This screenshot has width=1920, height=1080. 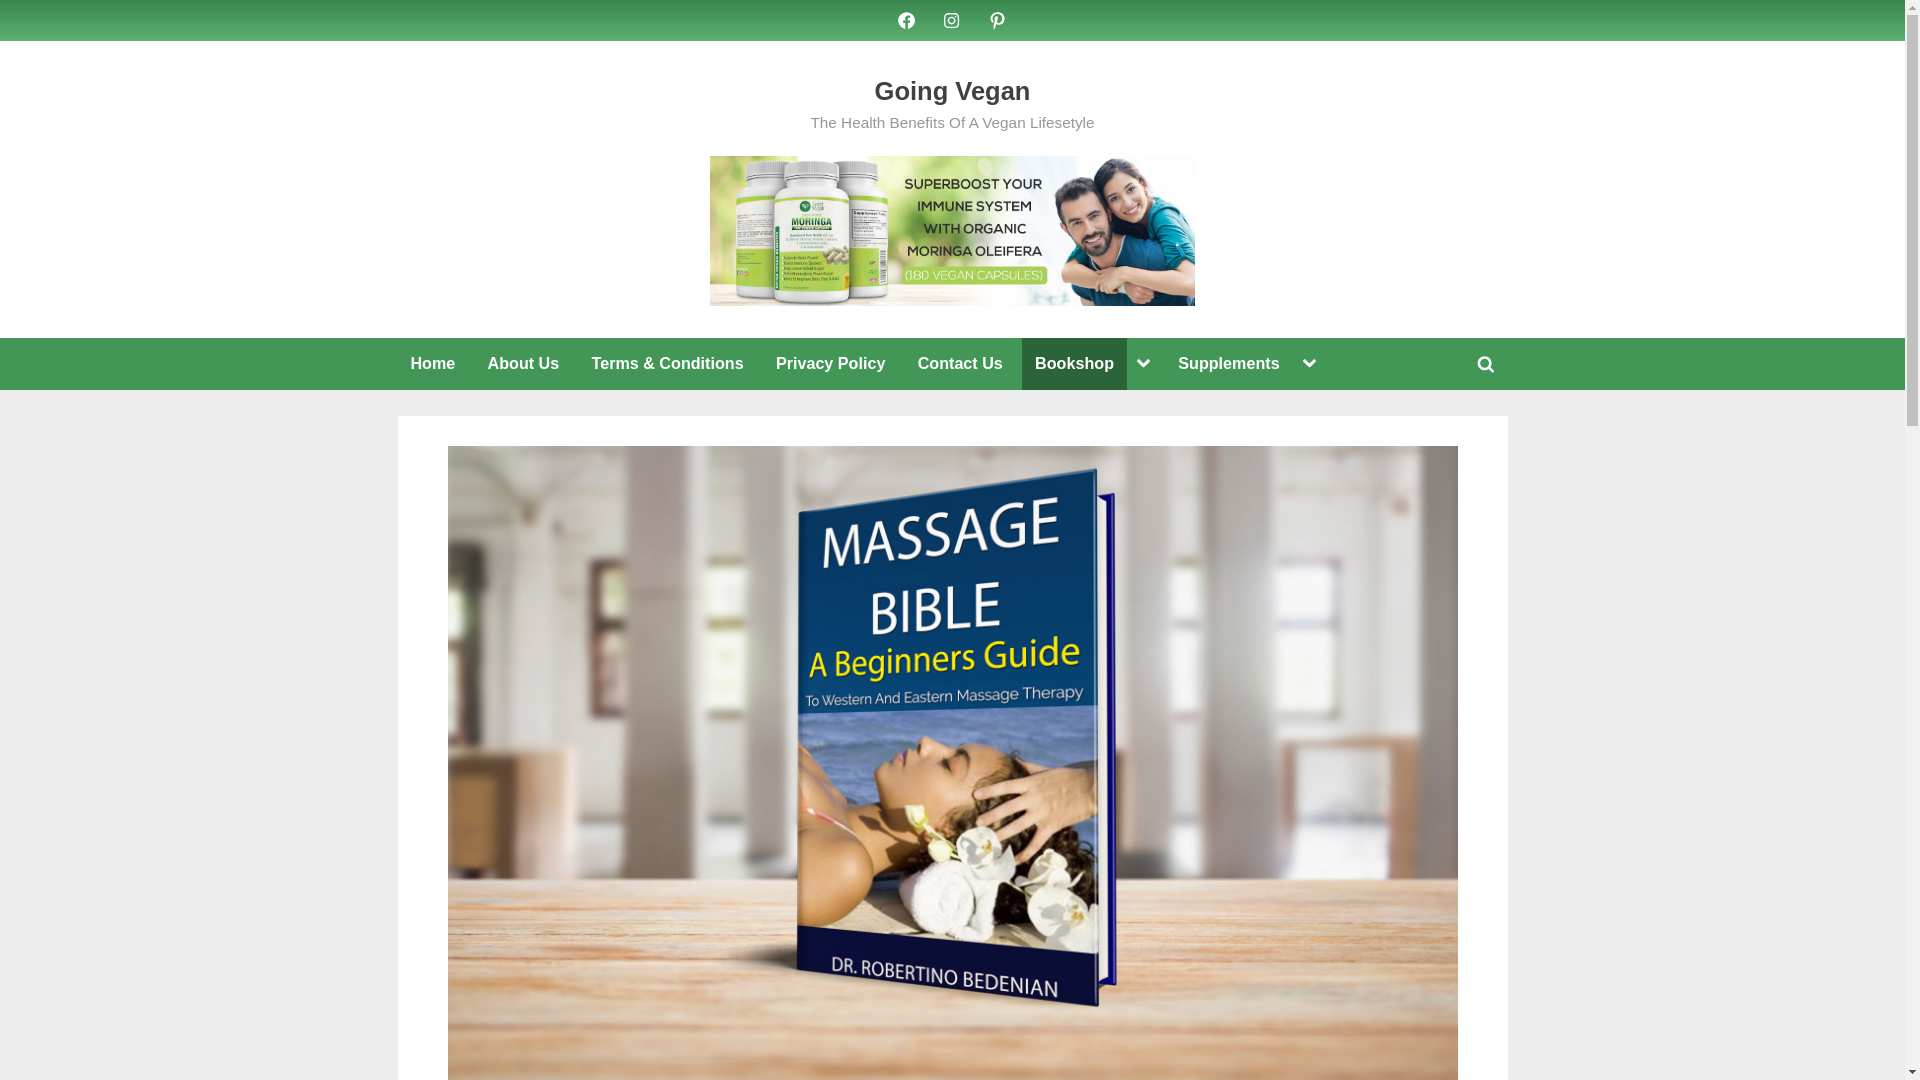 I want to click on Buy Organic Coconut Oil Capsules Here!, so click(x=952, y=230).